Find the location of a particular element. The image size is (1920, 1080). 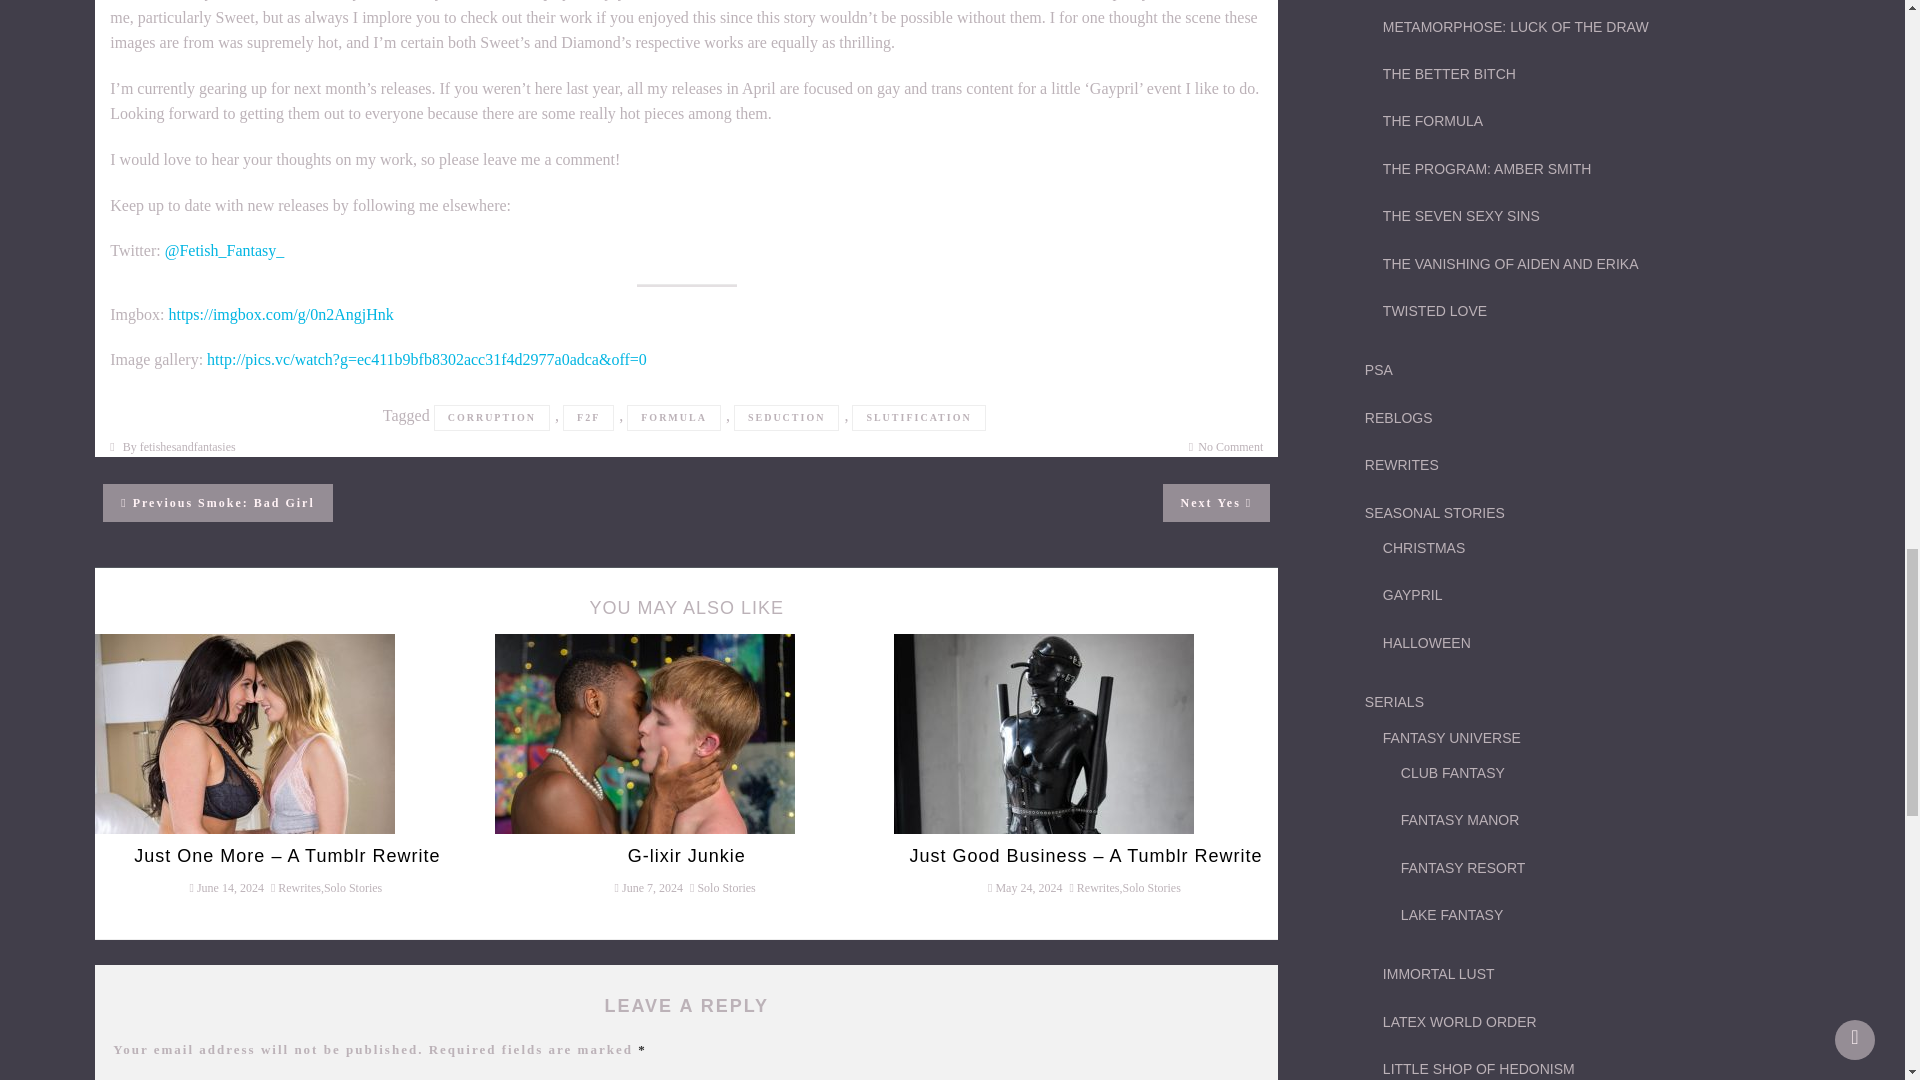

fetishesandfantasies is located at coordinates (786, 418).